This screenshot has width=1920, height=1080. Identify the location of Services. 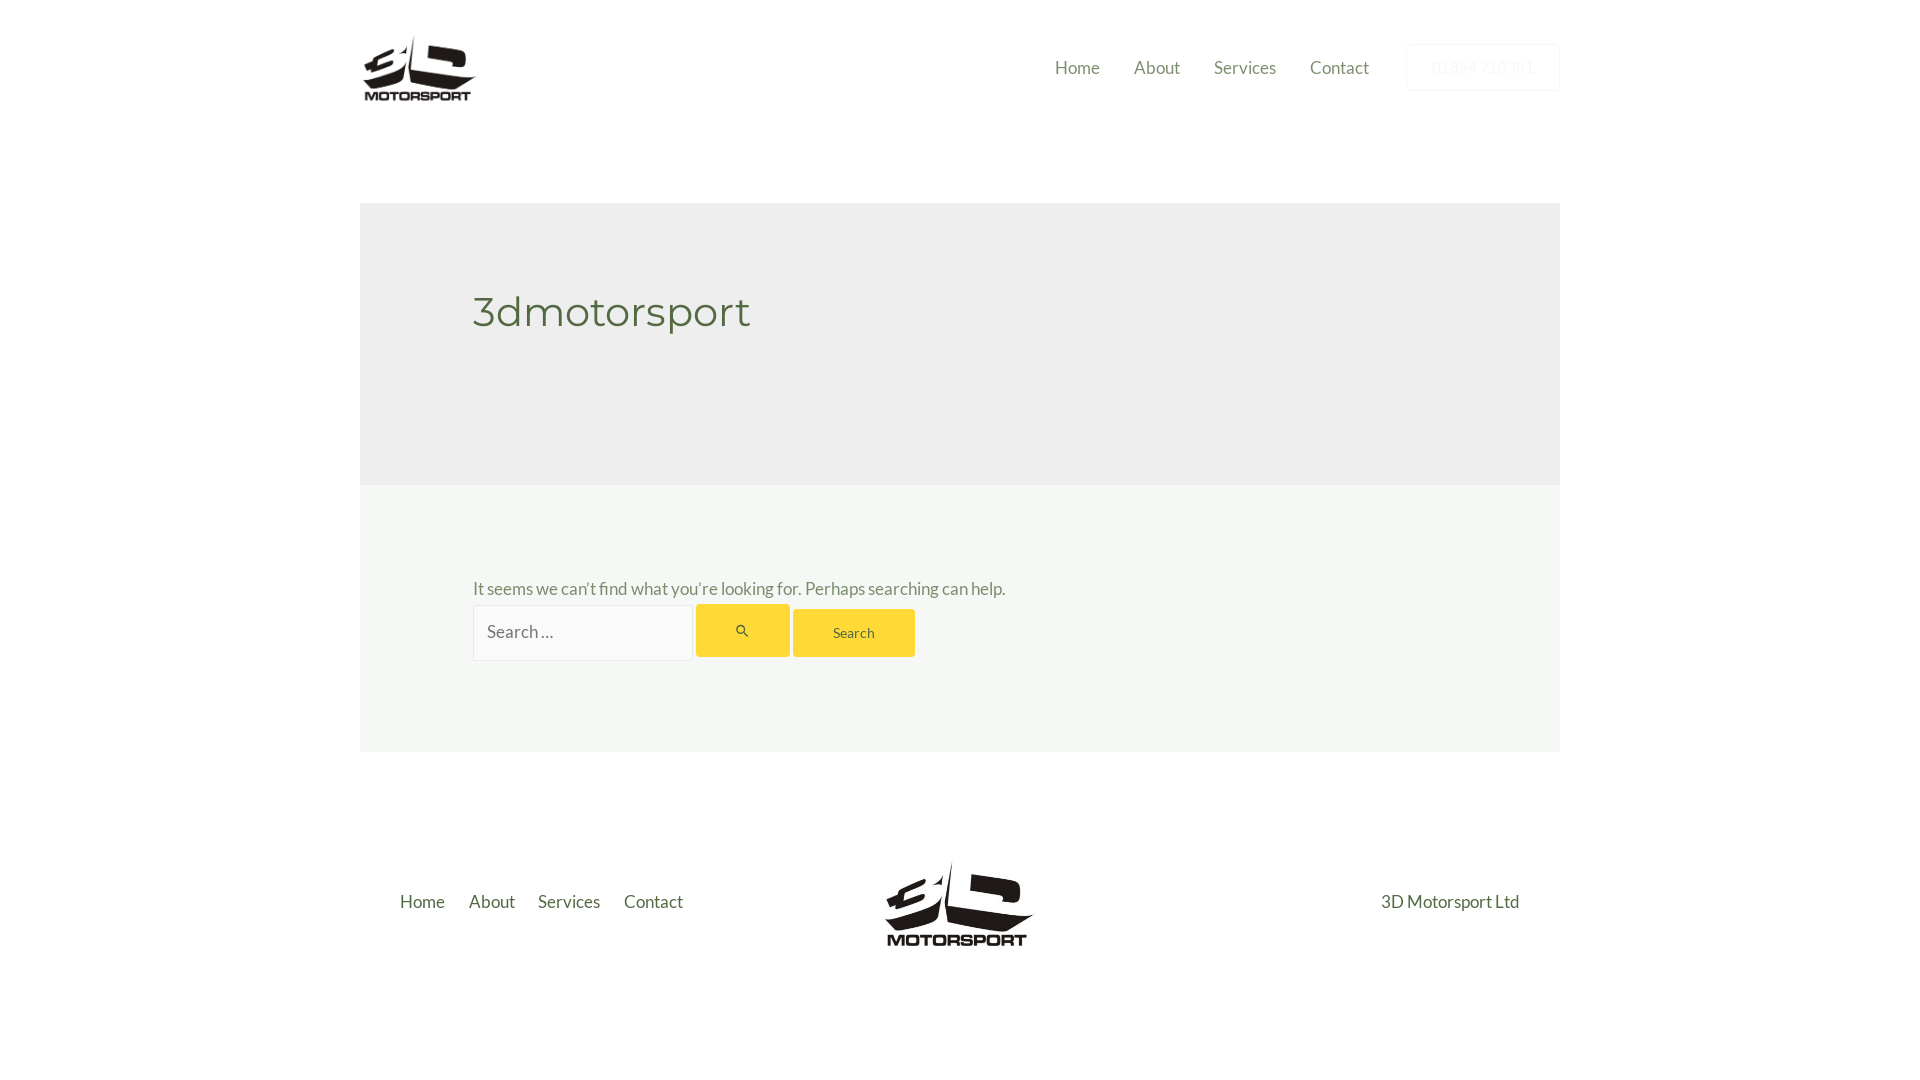
(1245, 68).